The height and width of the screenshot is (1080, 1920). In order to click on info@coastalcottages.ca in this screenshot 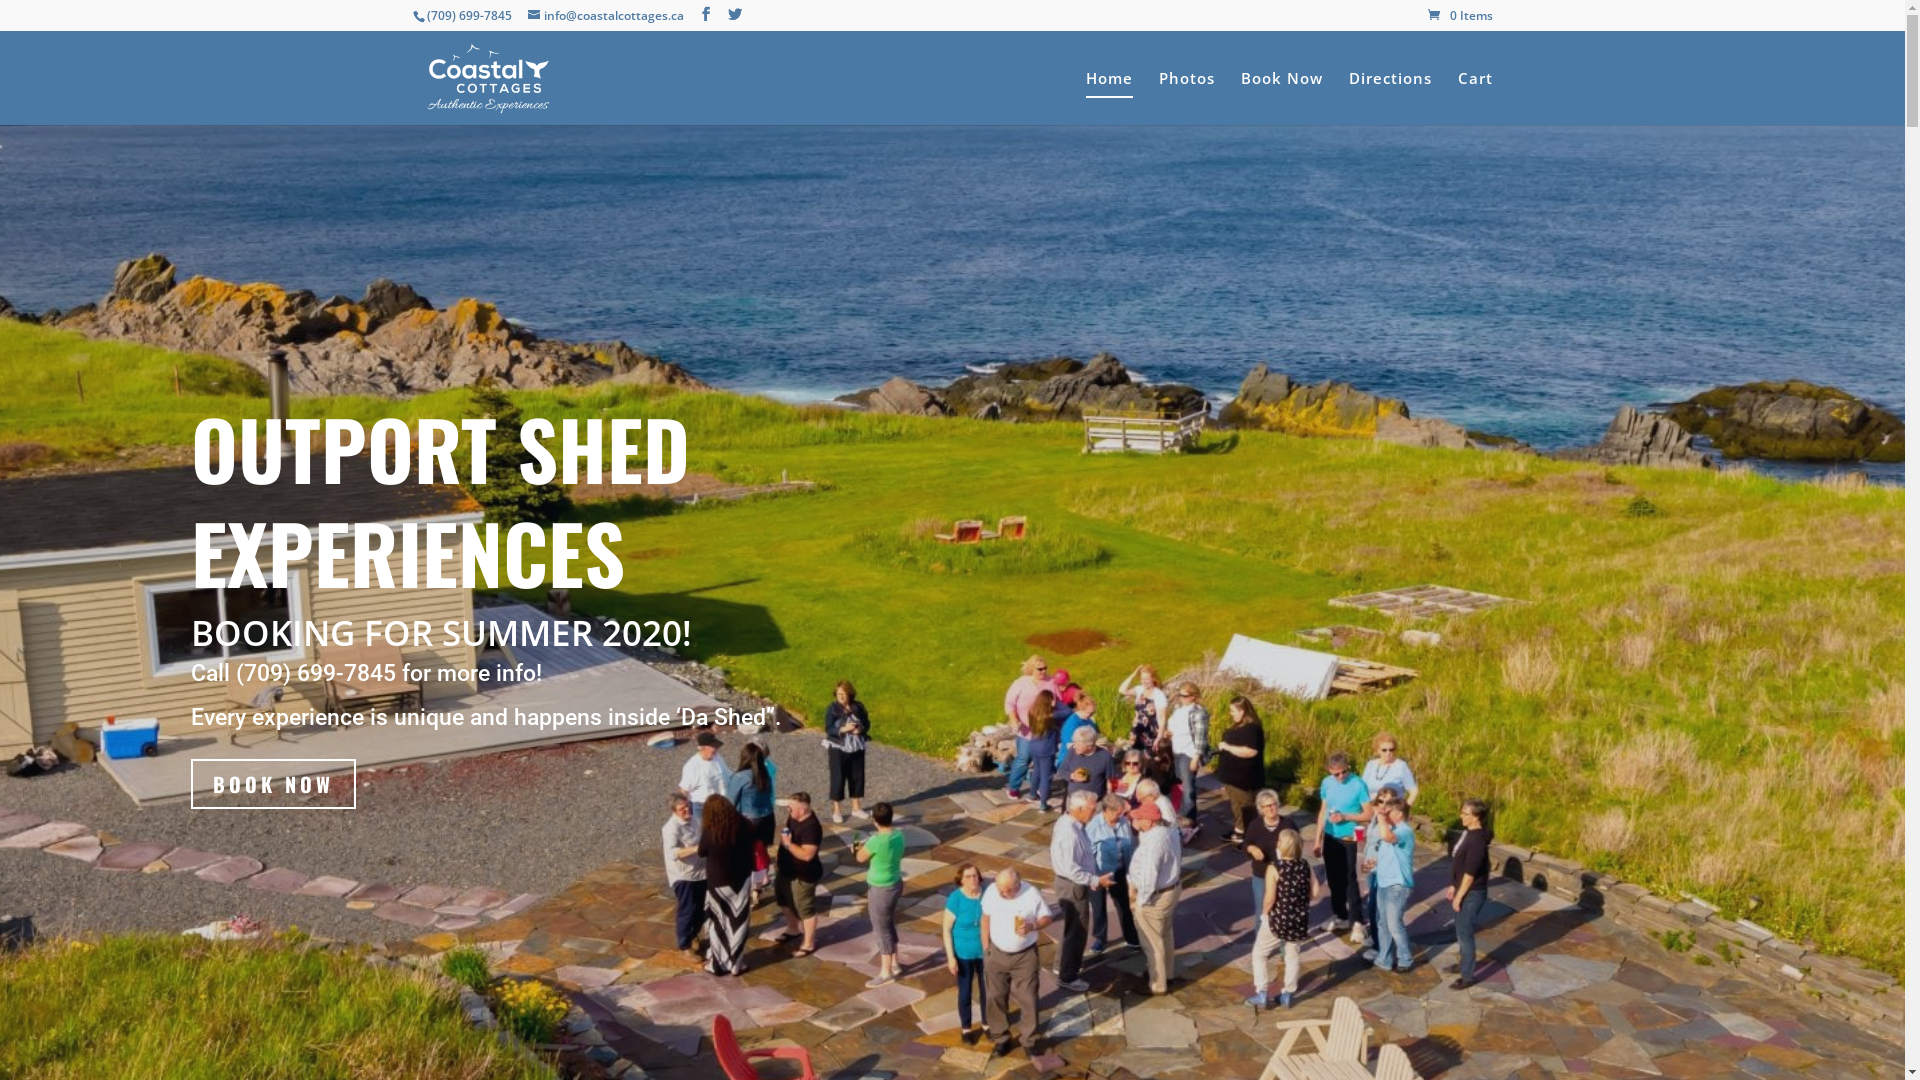, I will do `click(606, 16)`.